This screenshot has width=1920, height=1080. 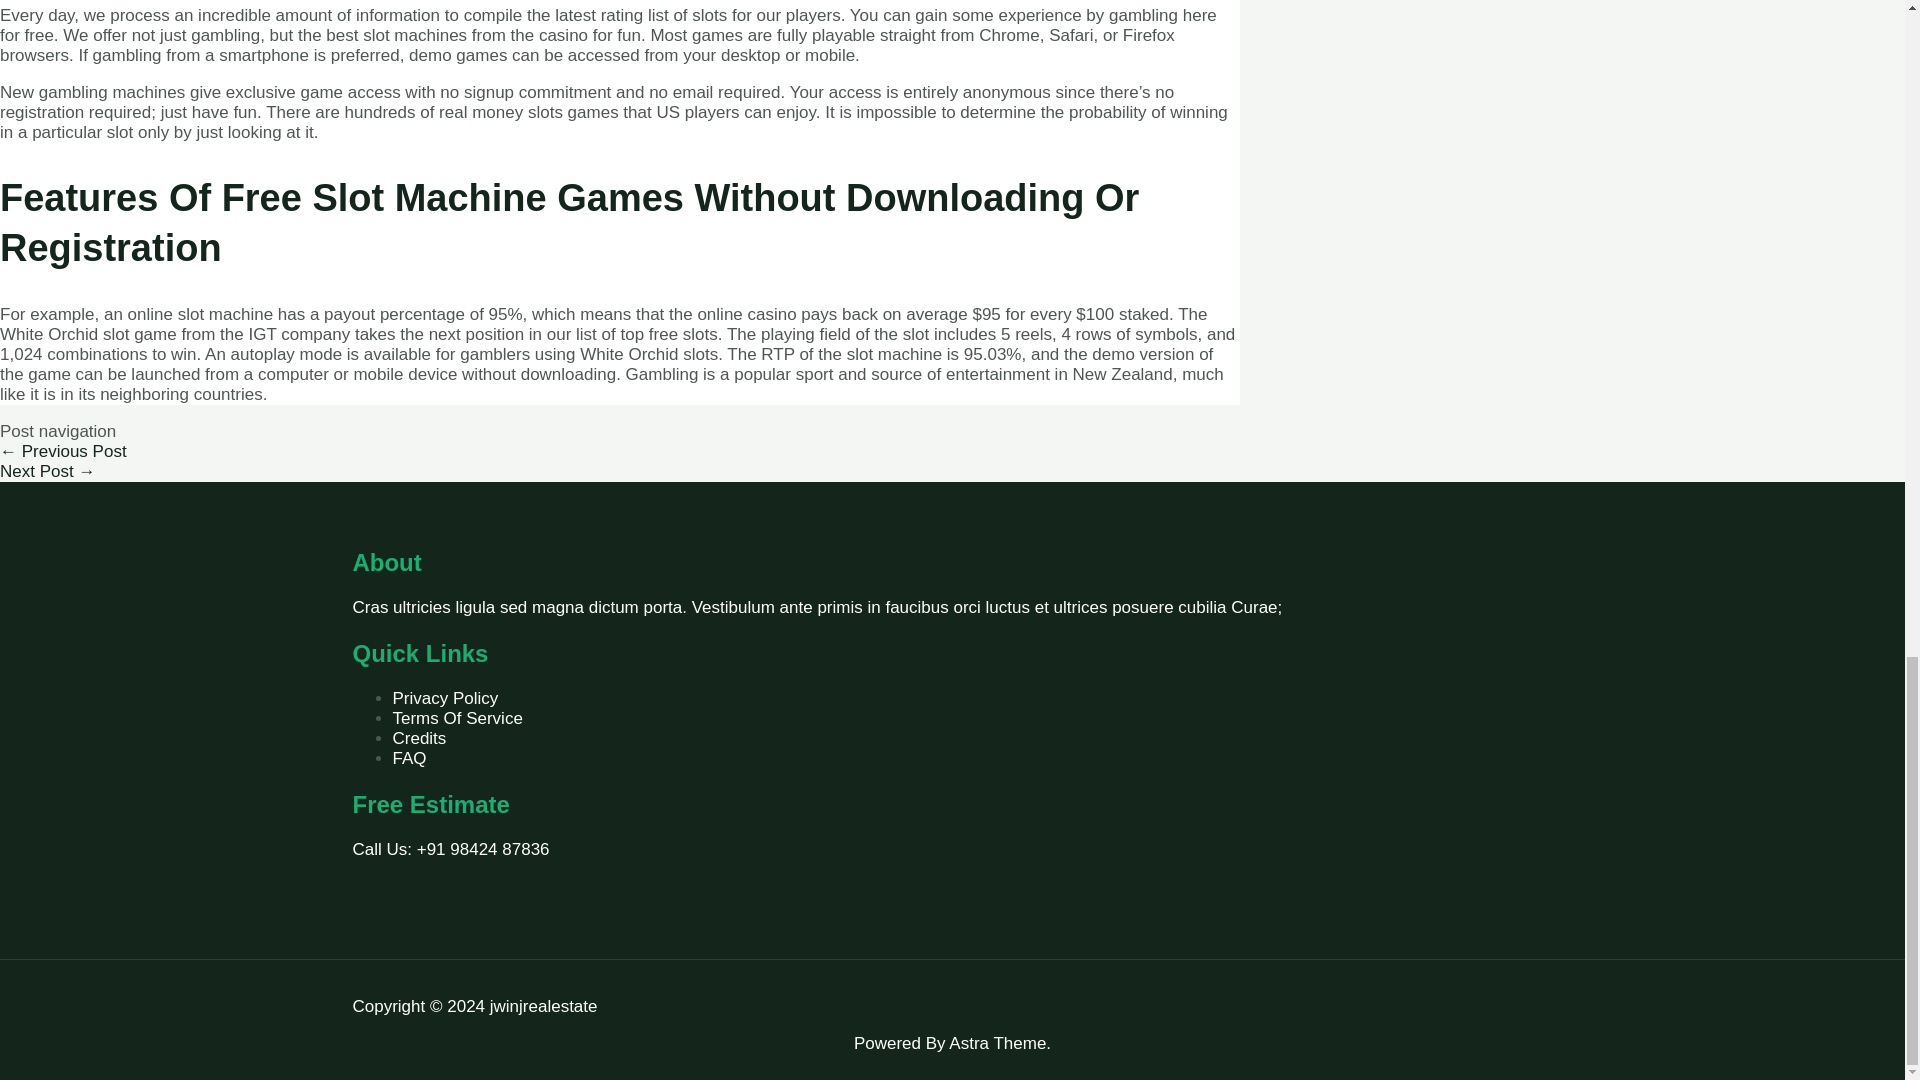 What do you see at coordinates (456, 718) in the screenshot?
I see `Terms Of Service` at bounding box center [456, 718].